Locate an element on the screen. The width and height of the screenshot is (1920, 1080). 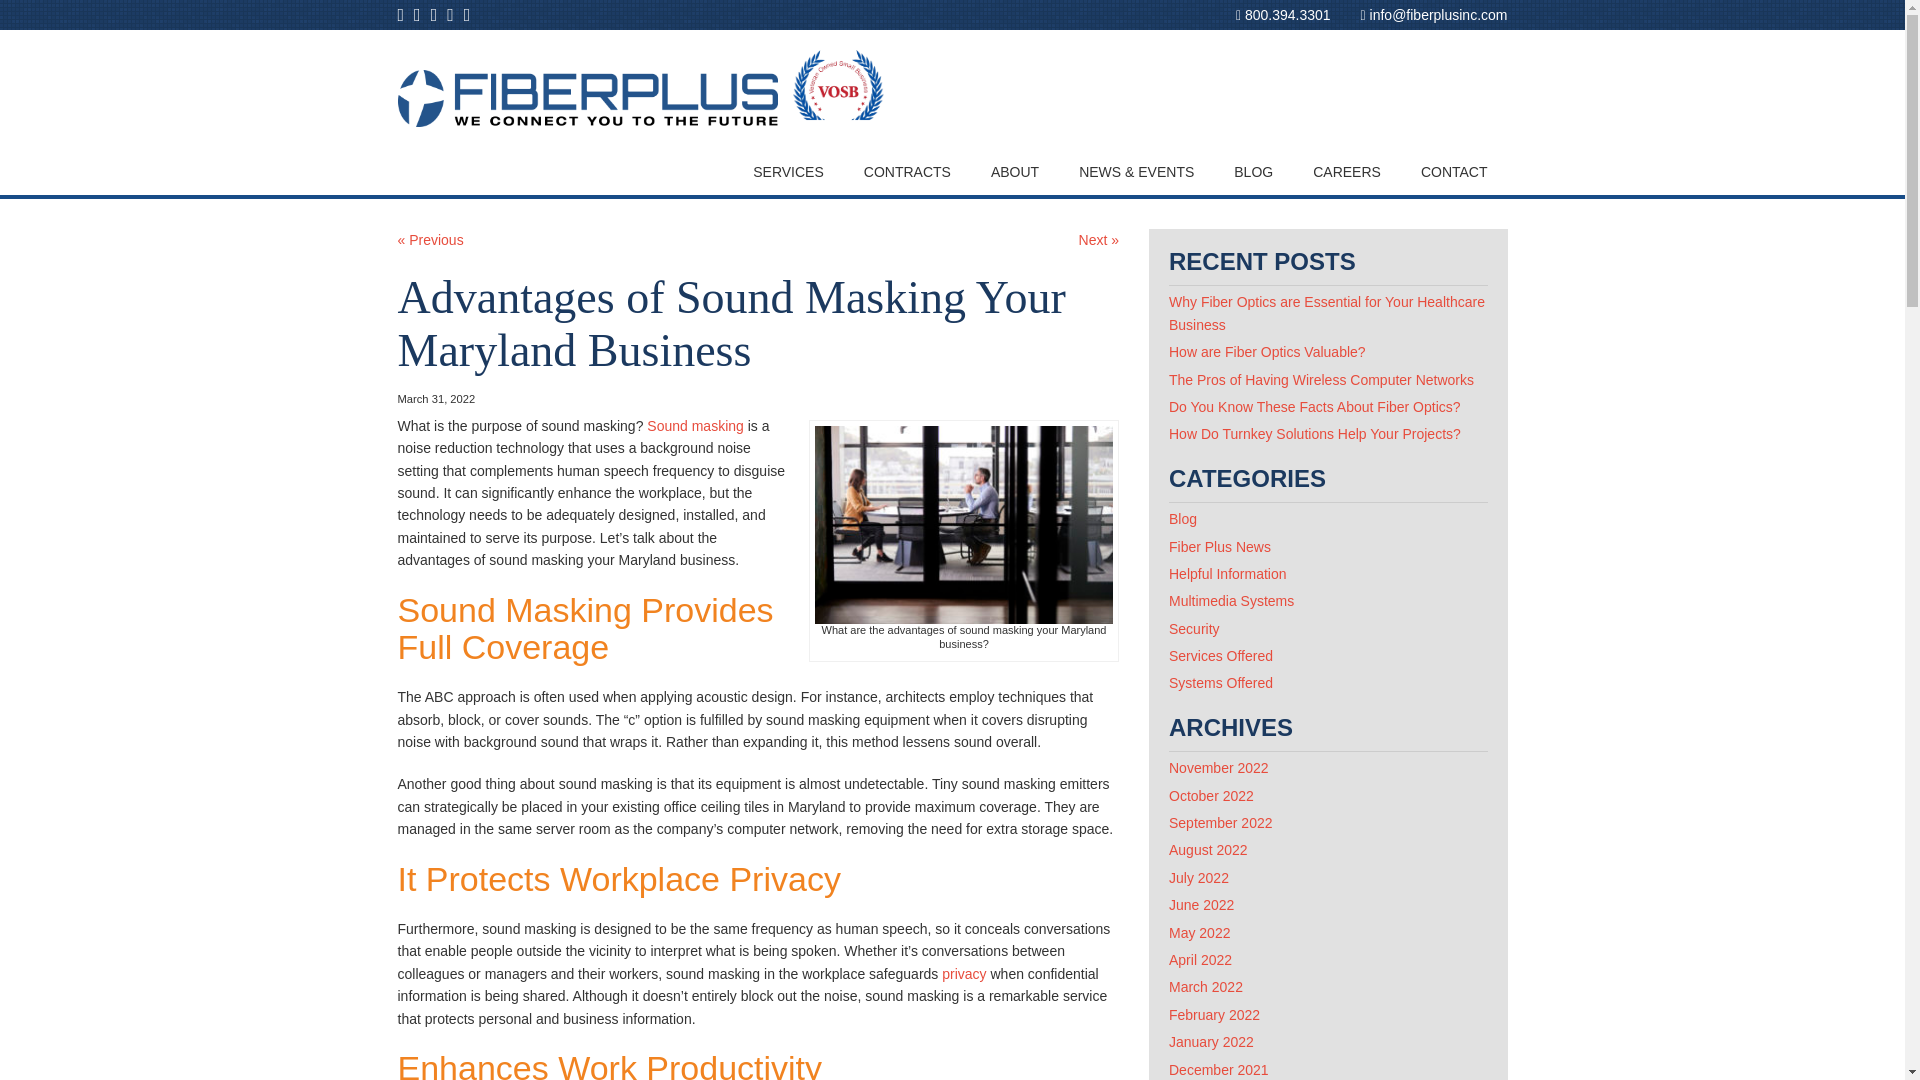
CONTRACTS is located at coordinates (908, 172).